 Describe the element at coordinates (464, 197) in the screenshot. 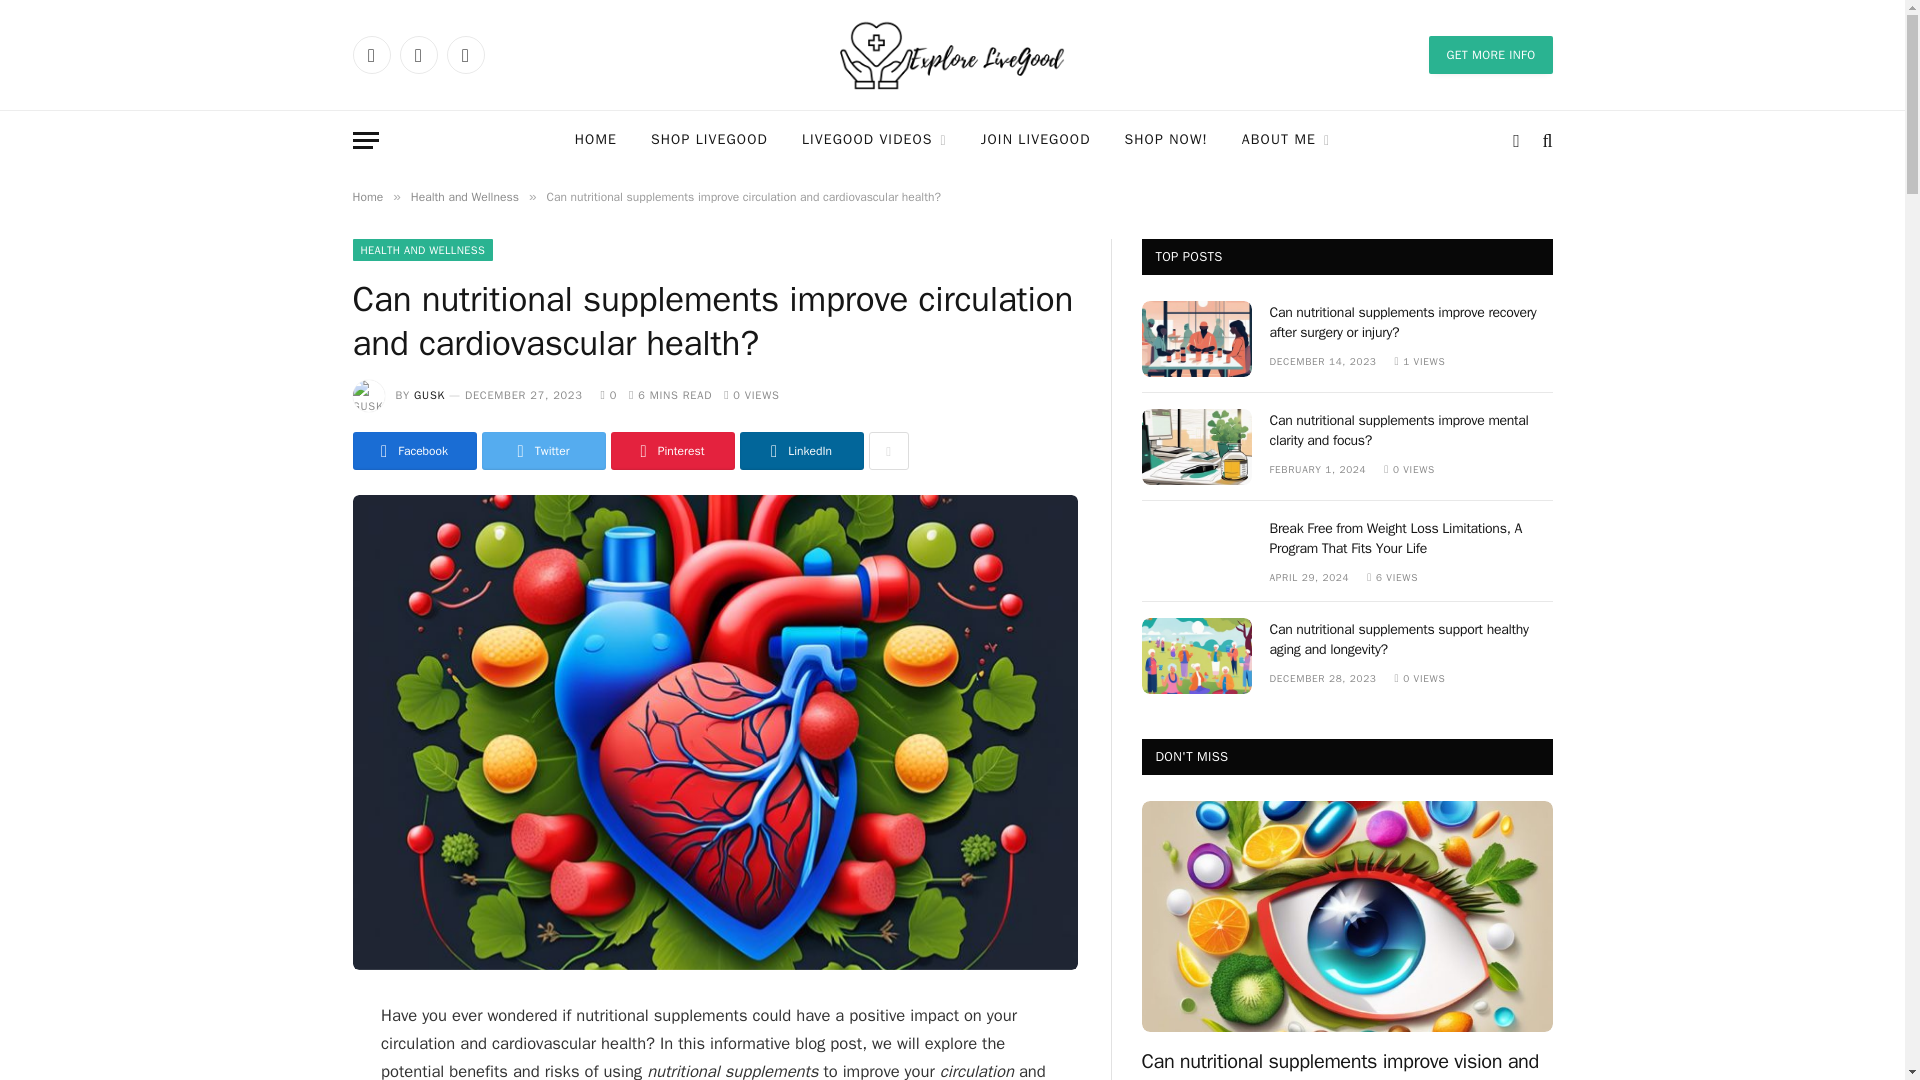

I see `Health and Wellness` at that location.